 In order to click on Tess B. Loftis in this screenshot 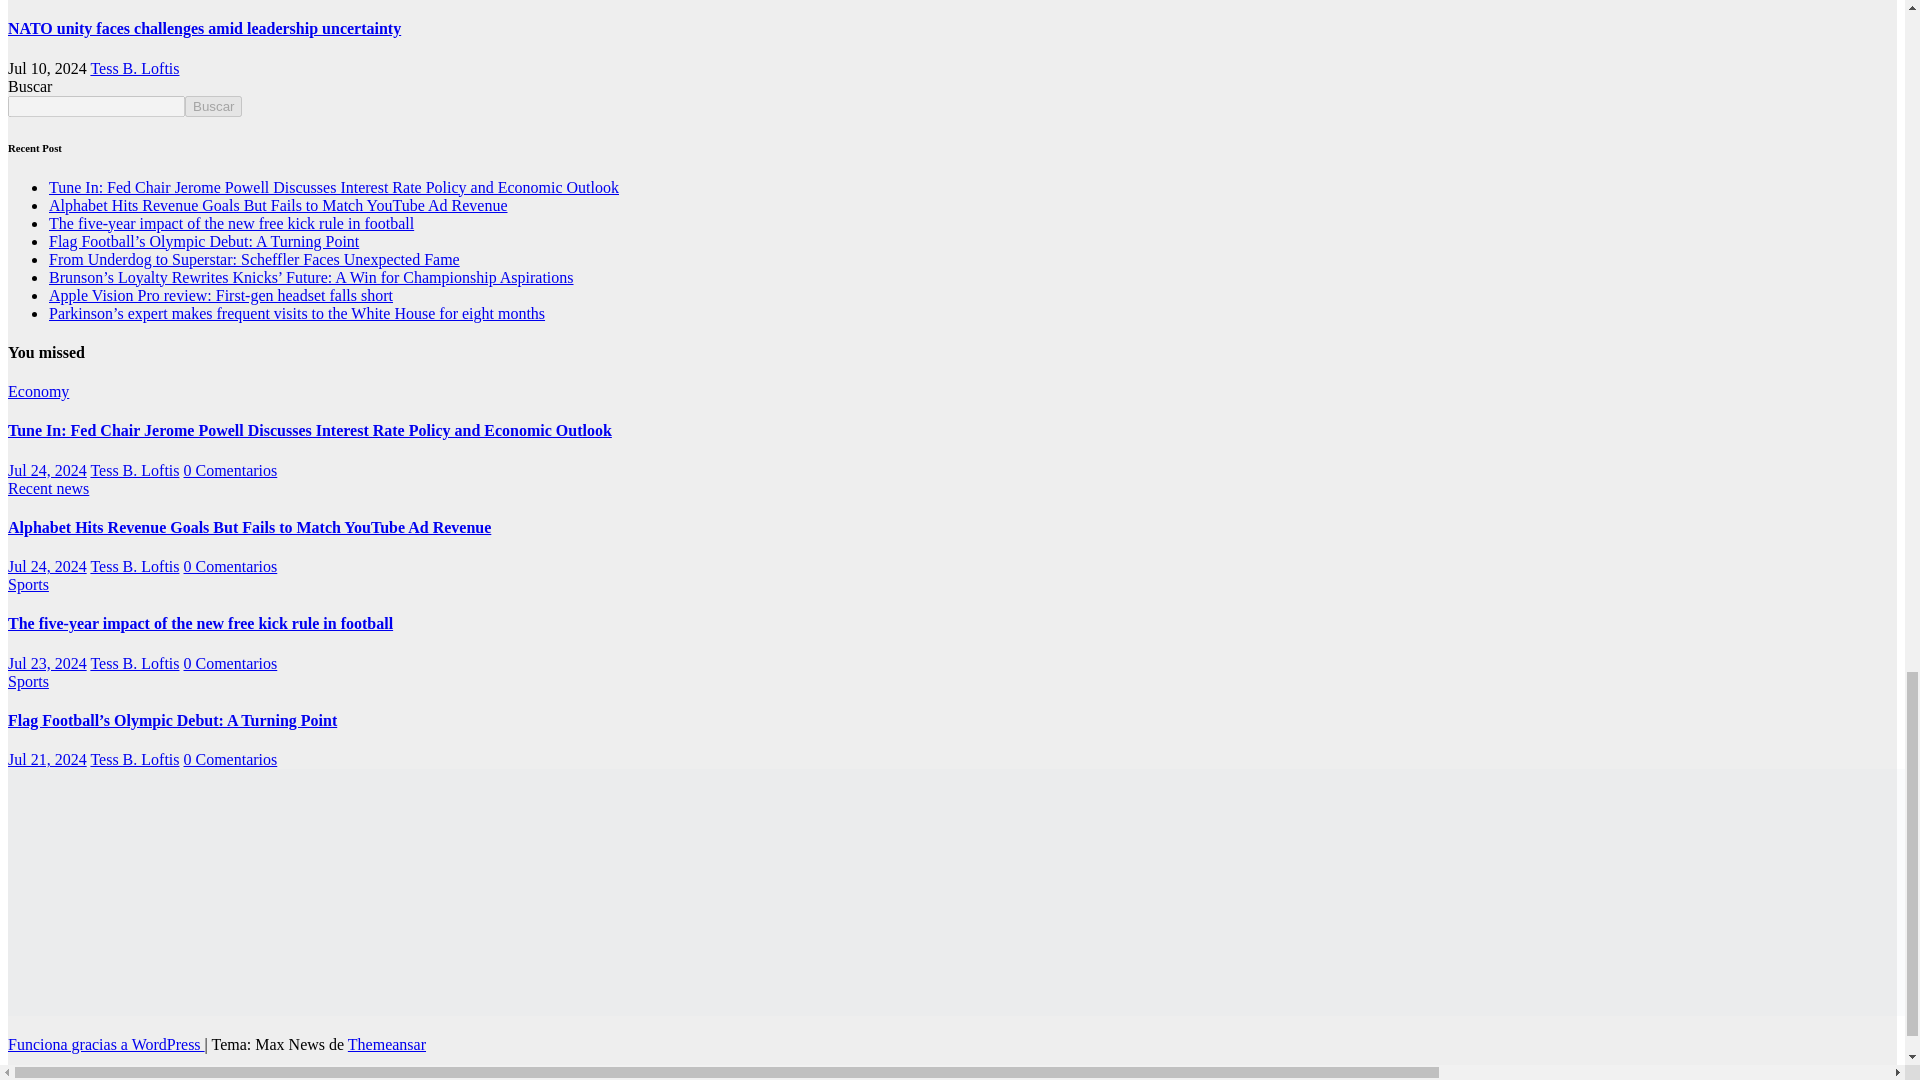, I will do `click(134, 68)`.